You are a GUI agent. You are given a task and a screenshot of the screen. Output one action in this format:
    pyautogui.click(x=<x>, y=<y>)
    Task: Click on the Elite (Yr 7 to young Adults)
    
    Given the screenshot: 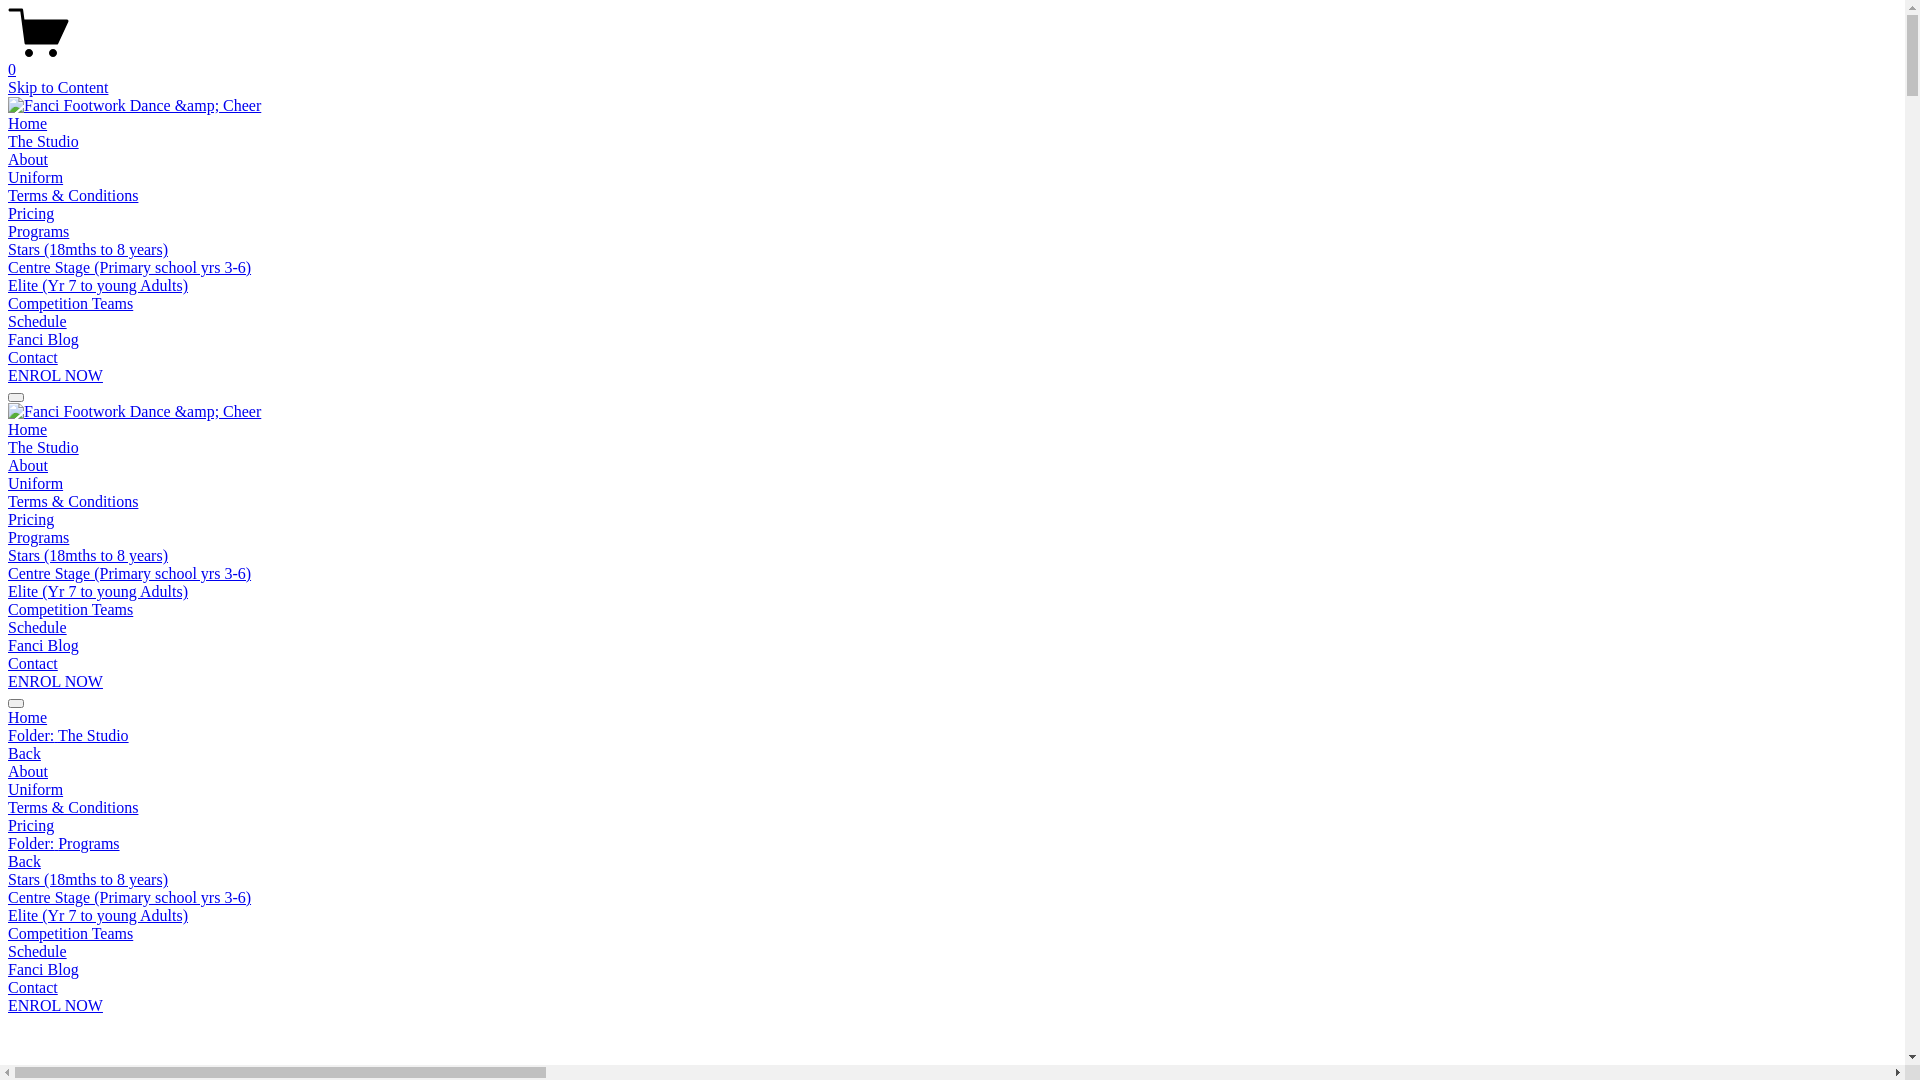 What is the action you would take?
    pyautogui.click(x=98, y=592)
    